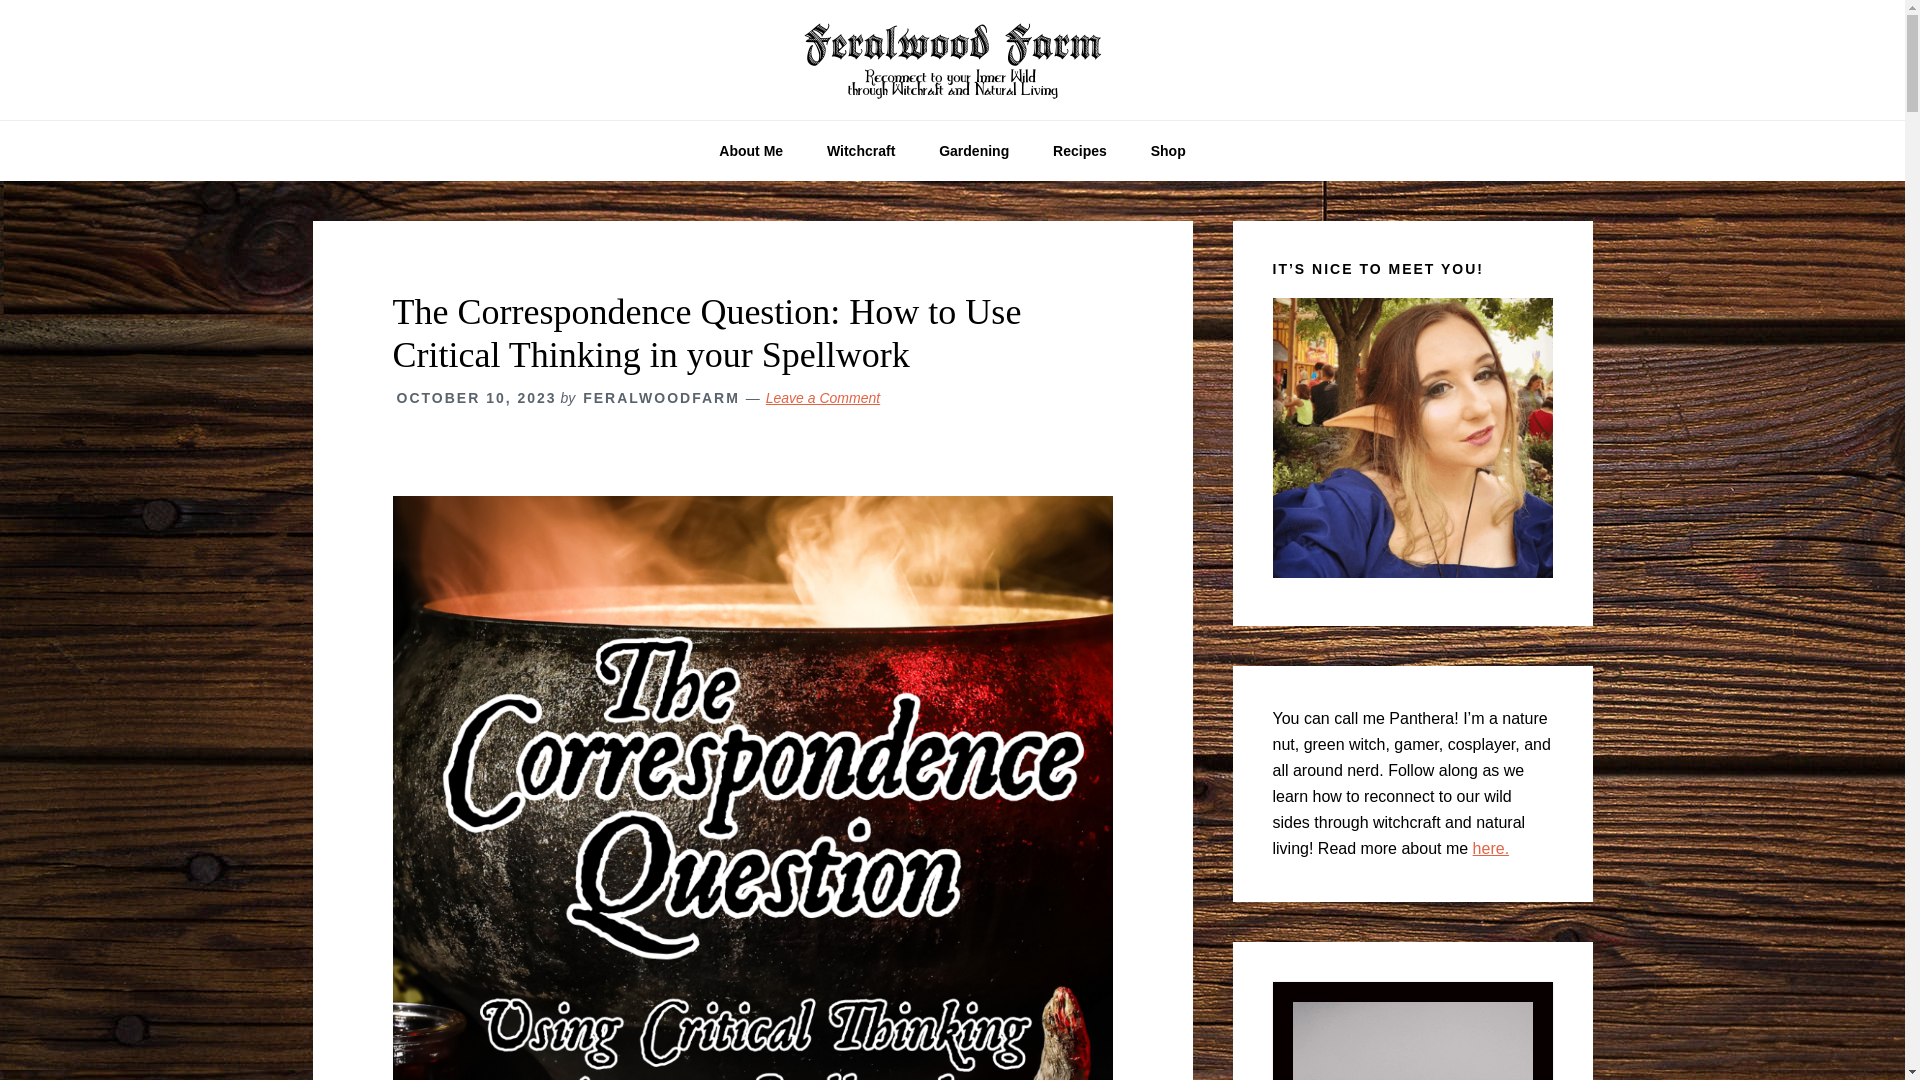  Describe the element at coordinates (974, 150) in the screenshot. I see `Gardening` at that location.